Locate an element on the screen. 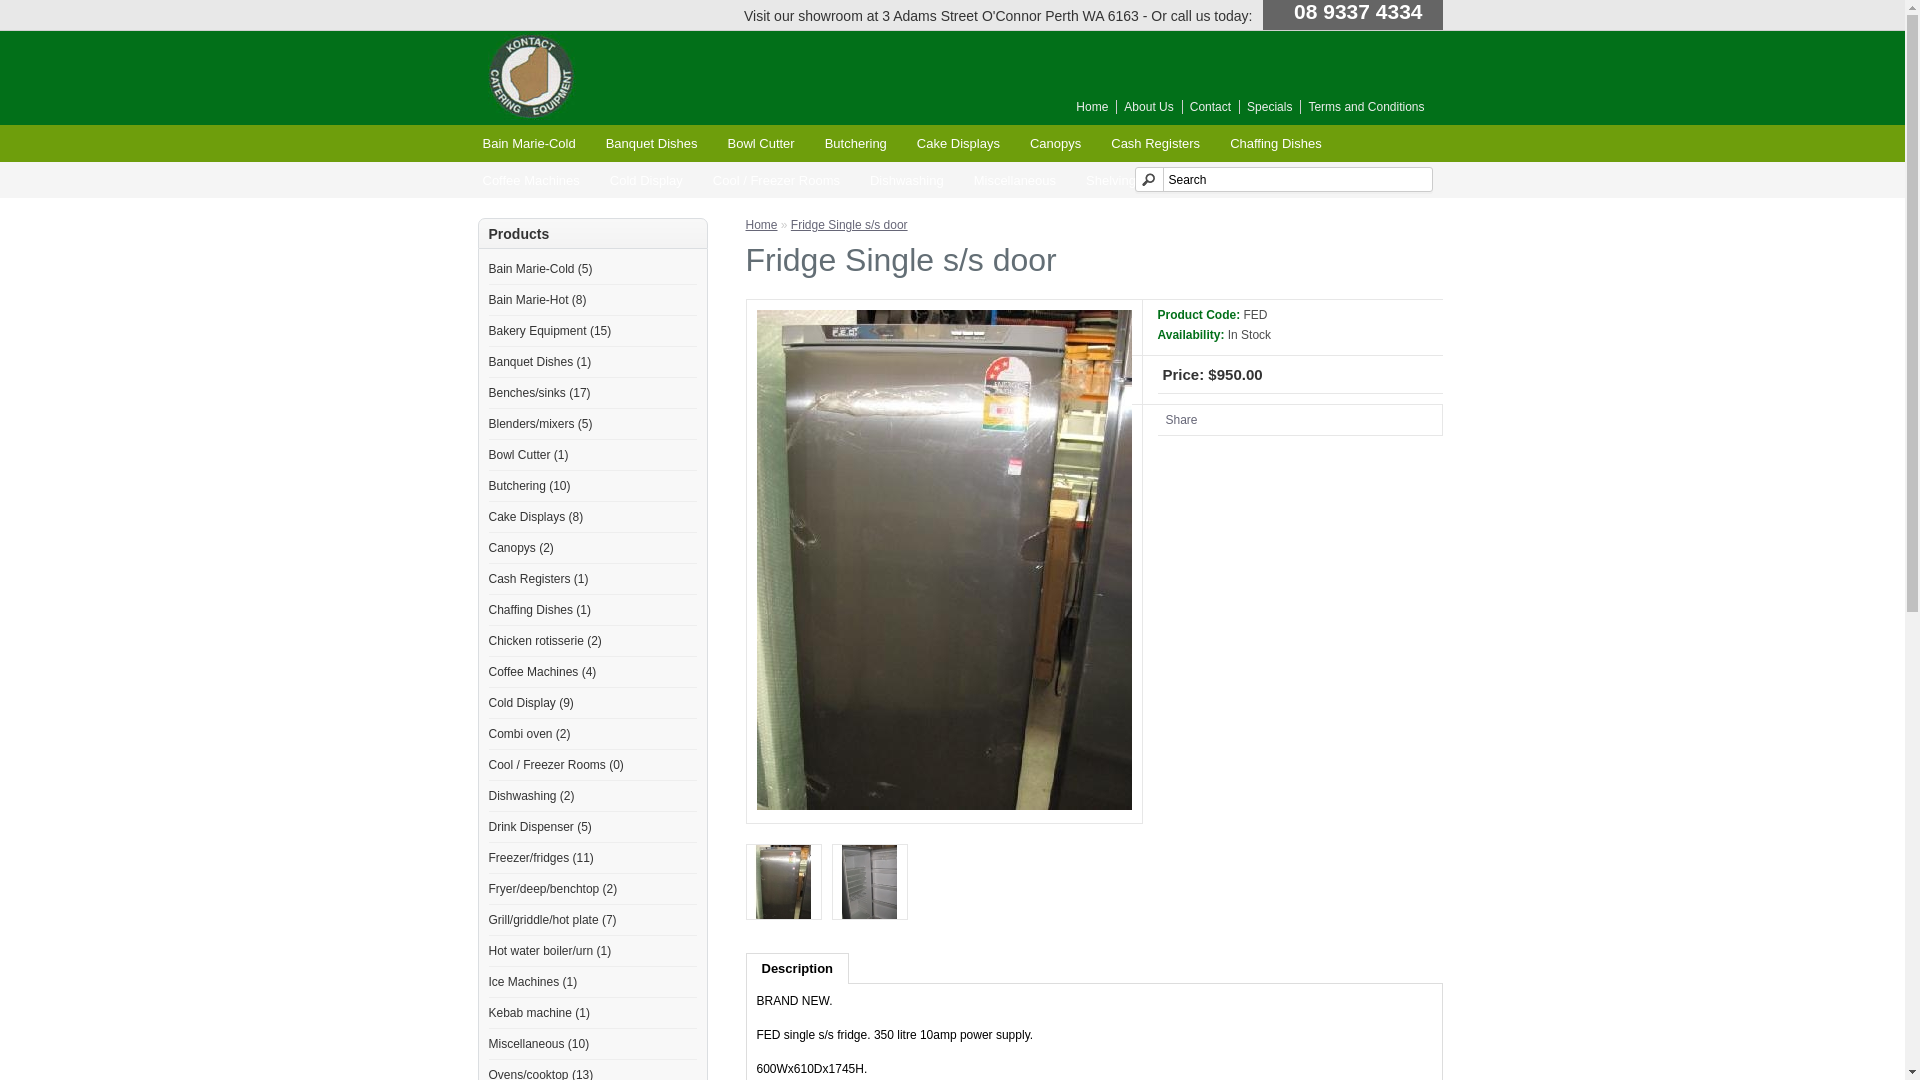 The height and width of the screenshot is (1080, 1920). Terms and Conditions is located at coordinates (1362, 107).